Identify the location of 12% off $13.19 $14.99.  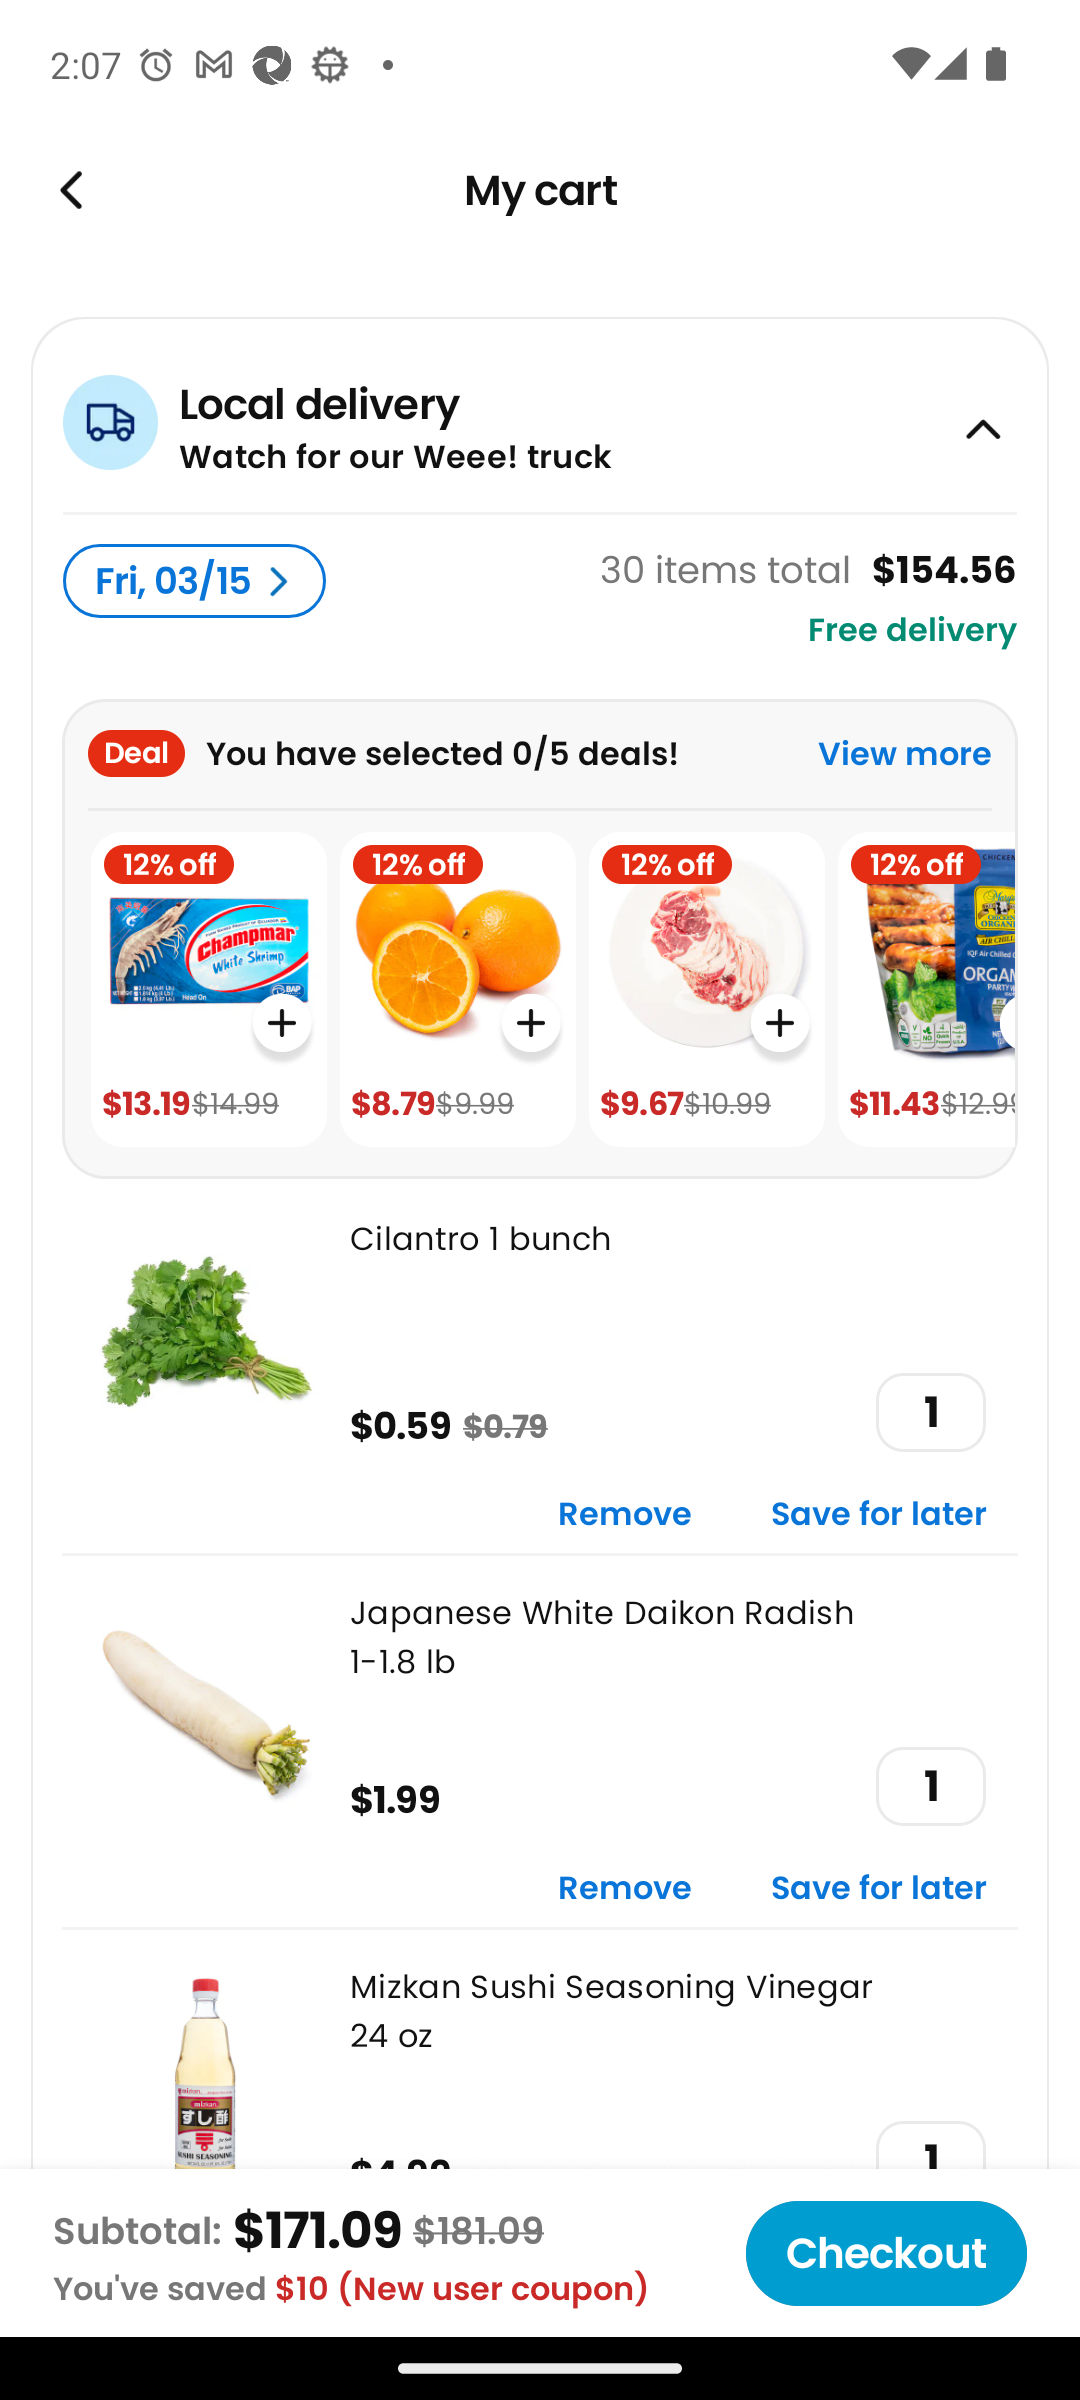
(208, 990).